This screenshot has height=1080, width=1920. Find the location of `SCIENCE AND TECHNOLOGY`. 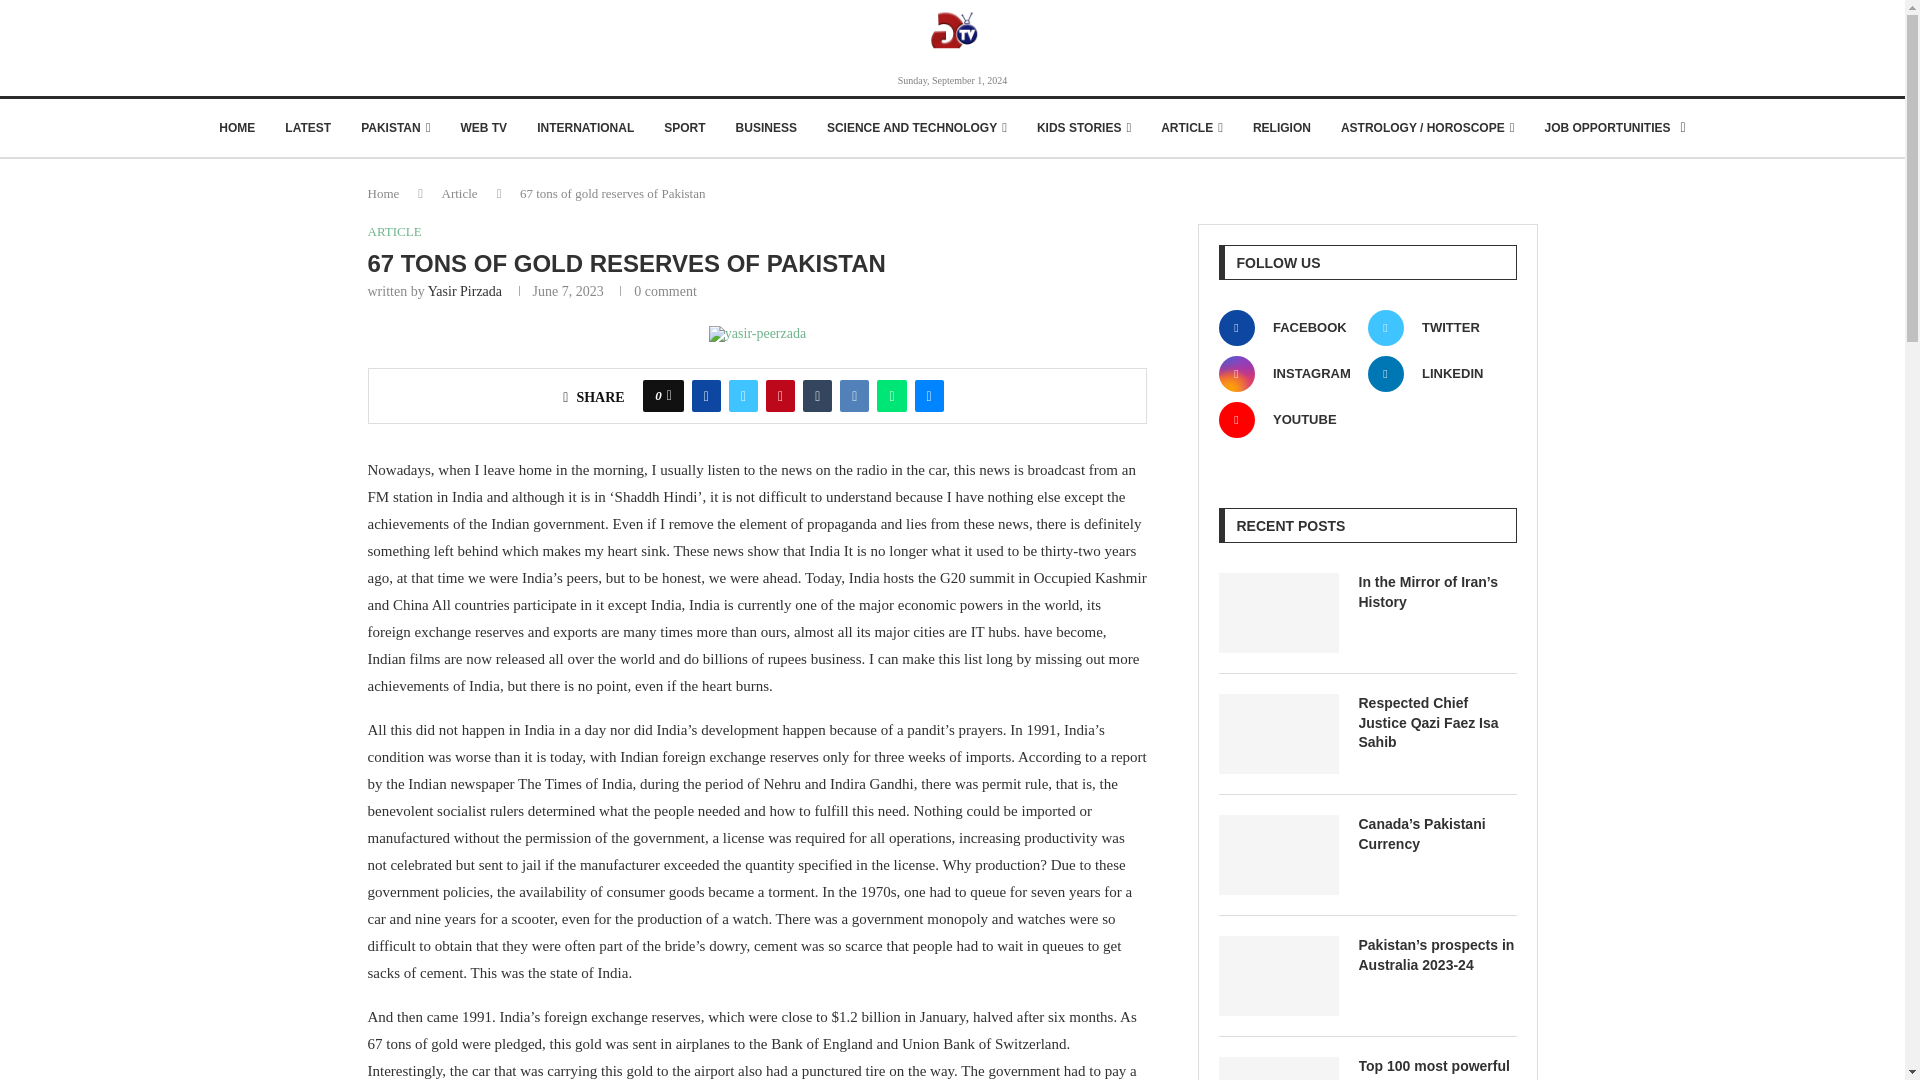

SCIENCE AND TECHNOLOGY is located at coordinates (916, 128).